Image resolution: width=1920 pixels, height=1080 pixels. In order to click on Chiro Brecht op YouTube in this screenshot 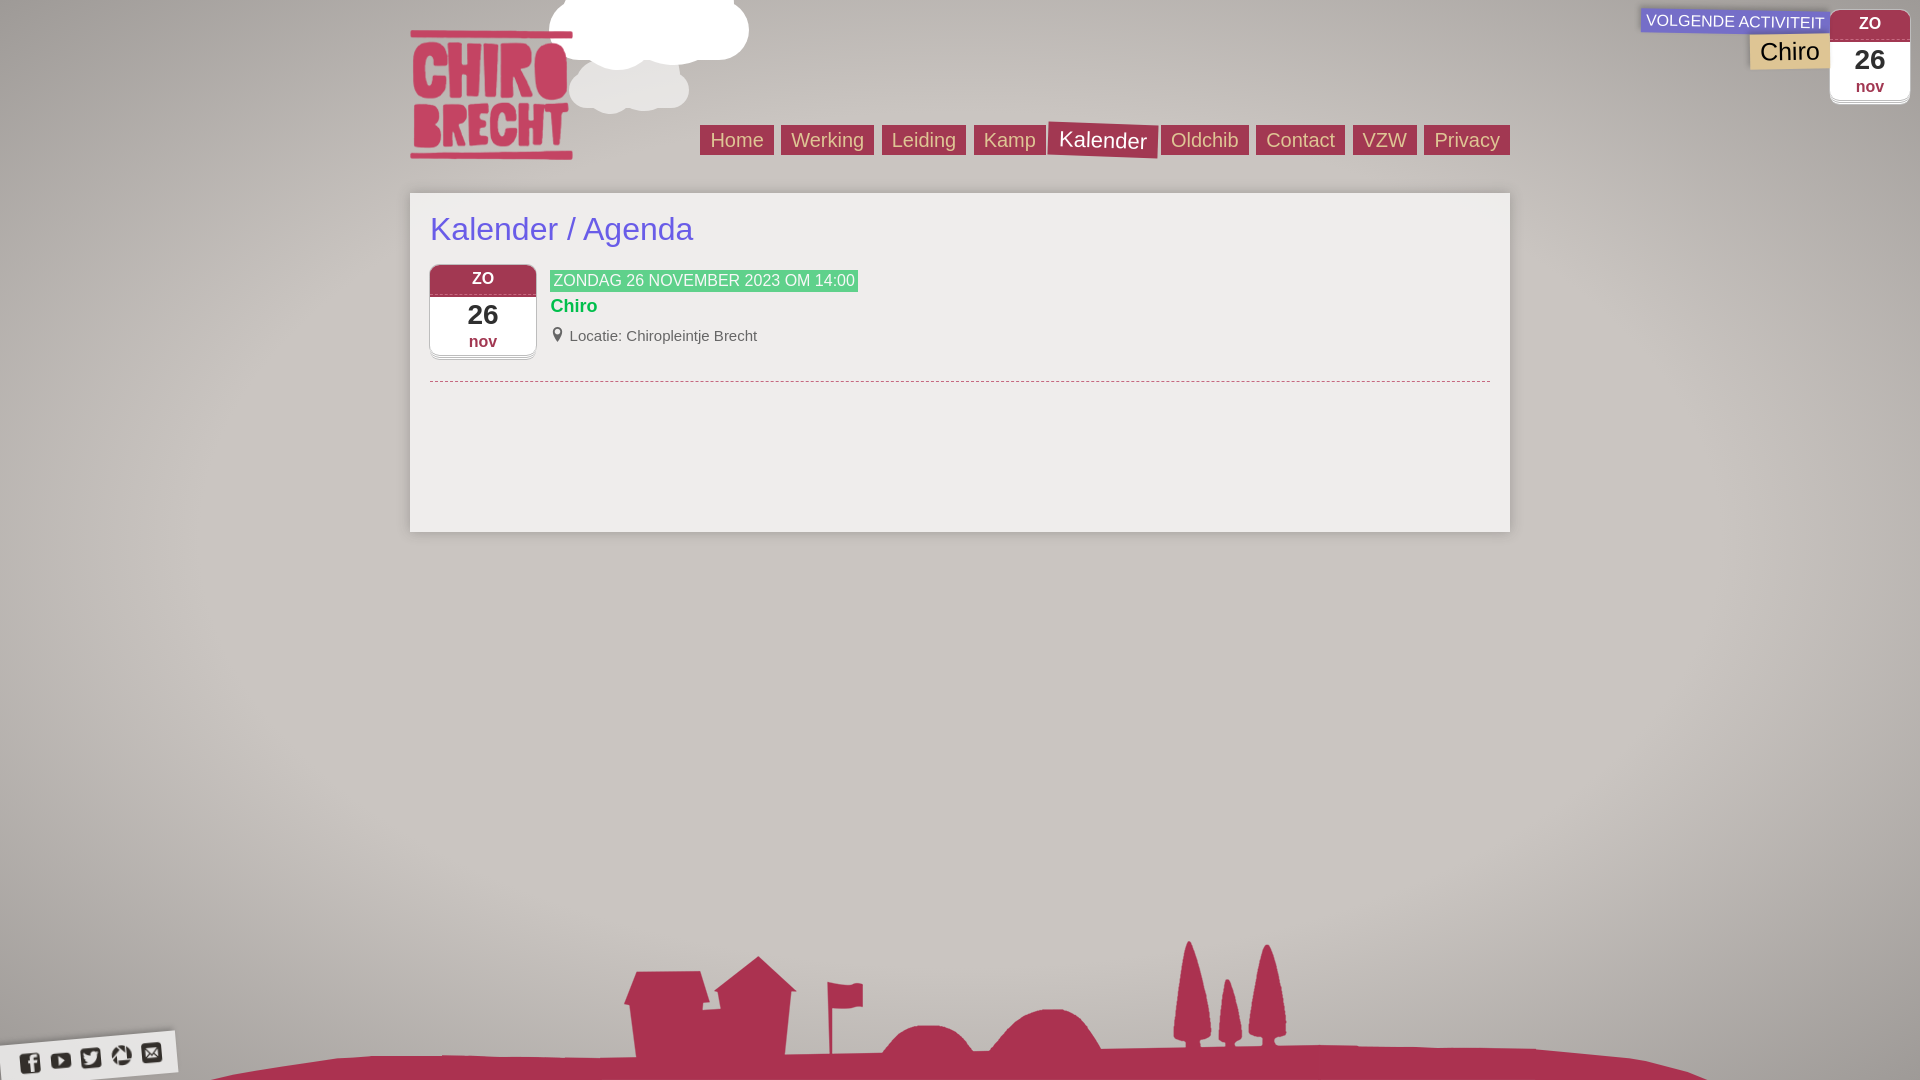, I will do `click(60, 1062)`.